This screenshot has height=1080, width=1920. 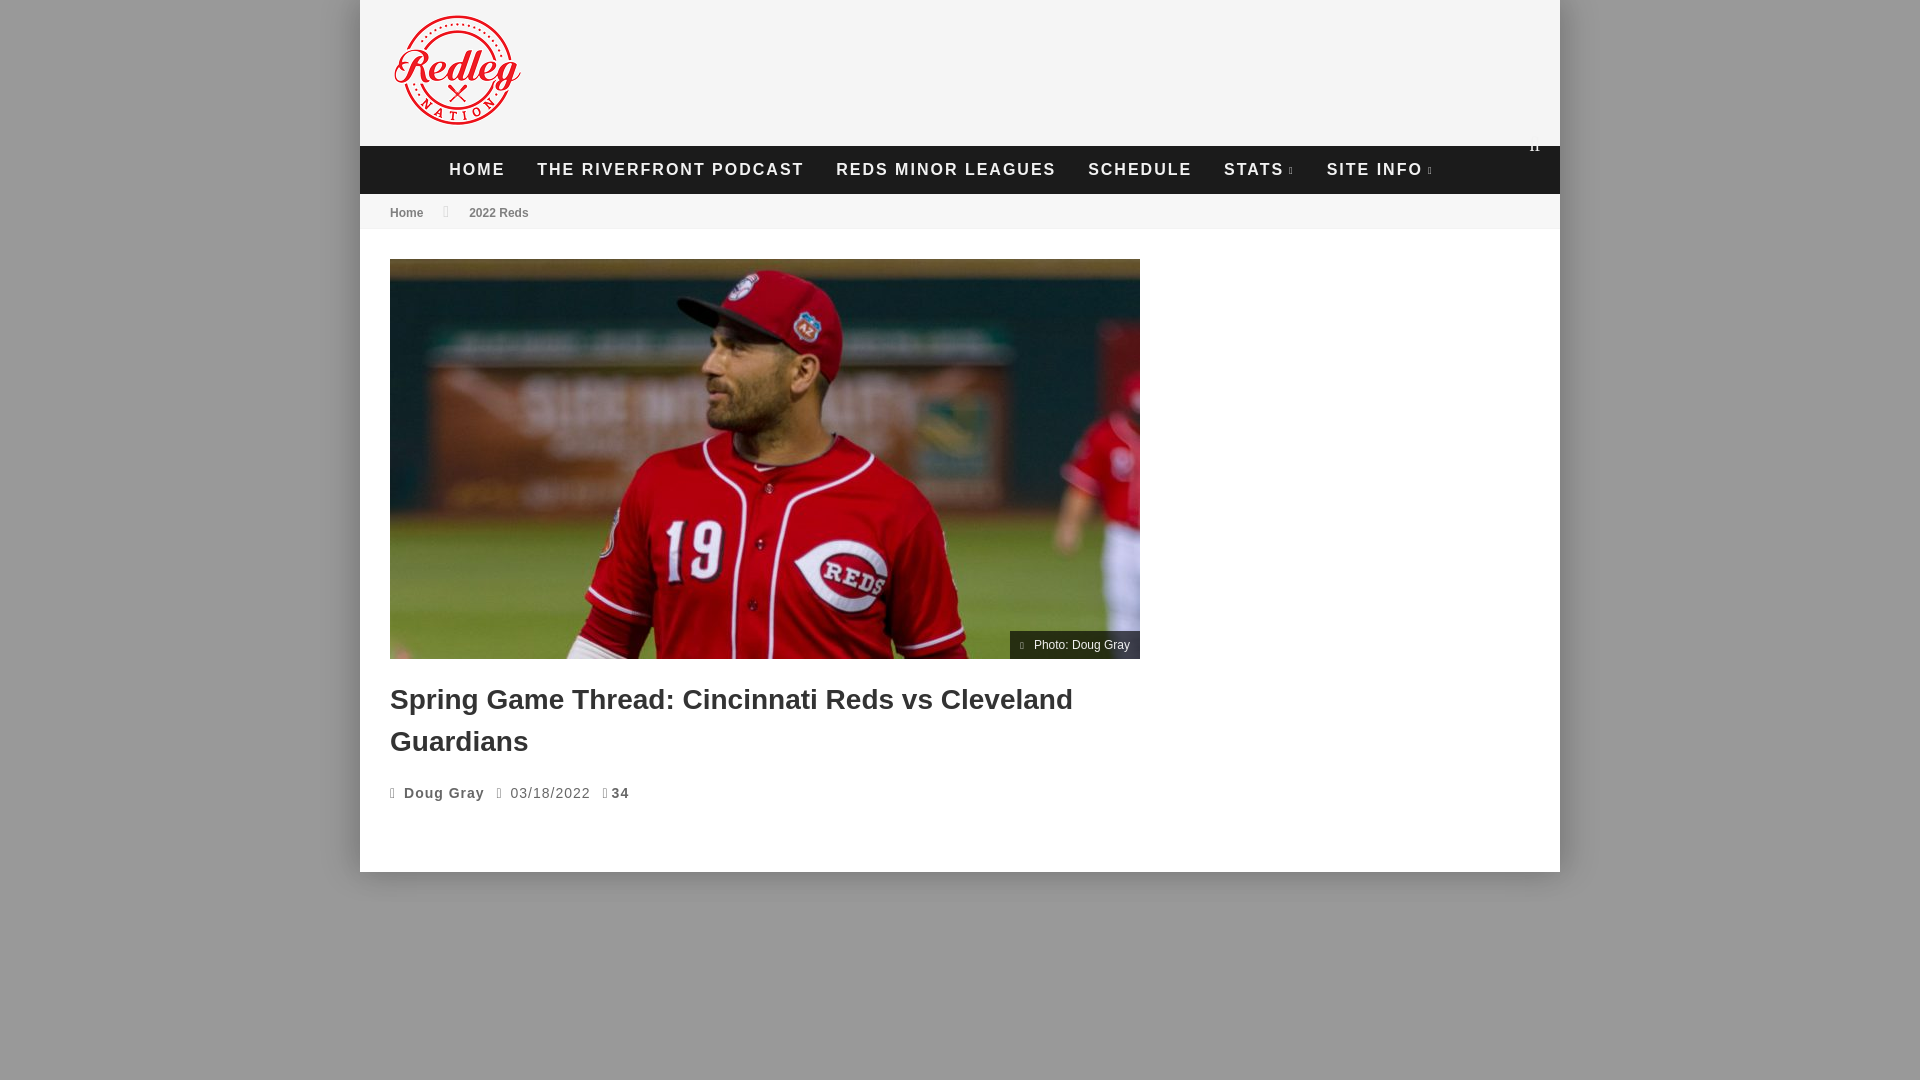 I want to click on REDS MINOR LEAGUES, so click(x=946, y=170).